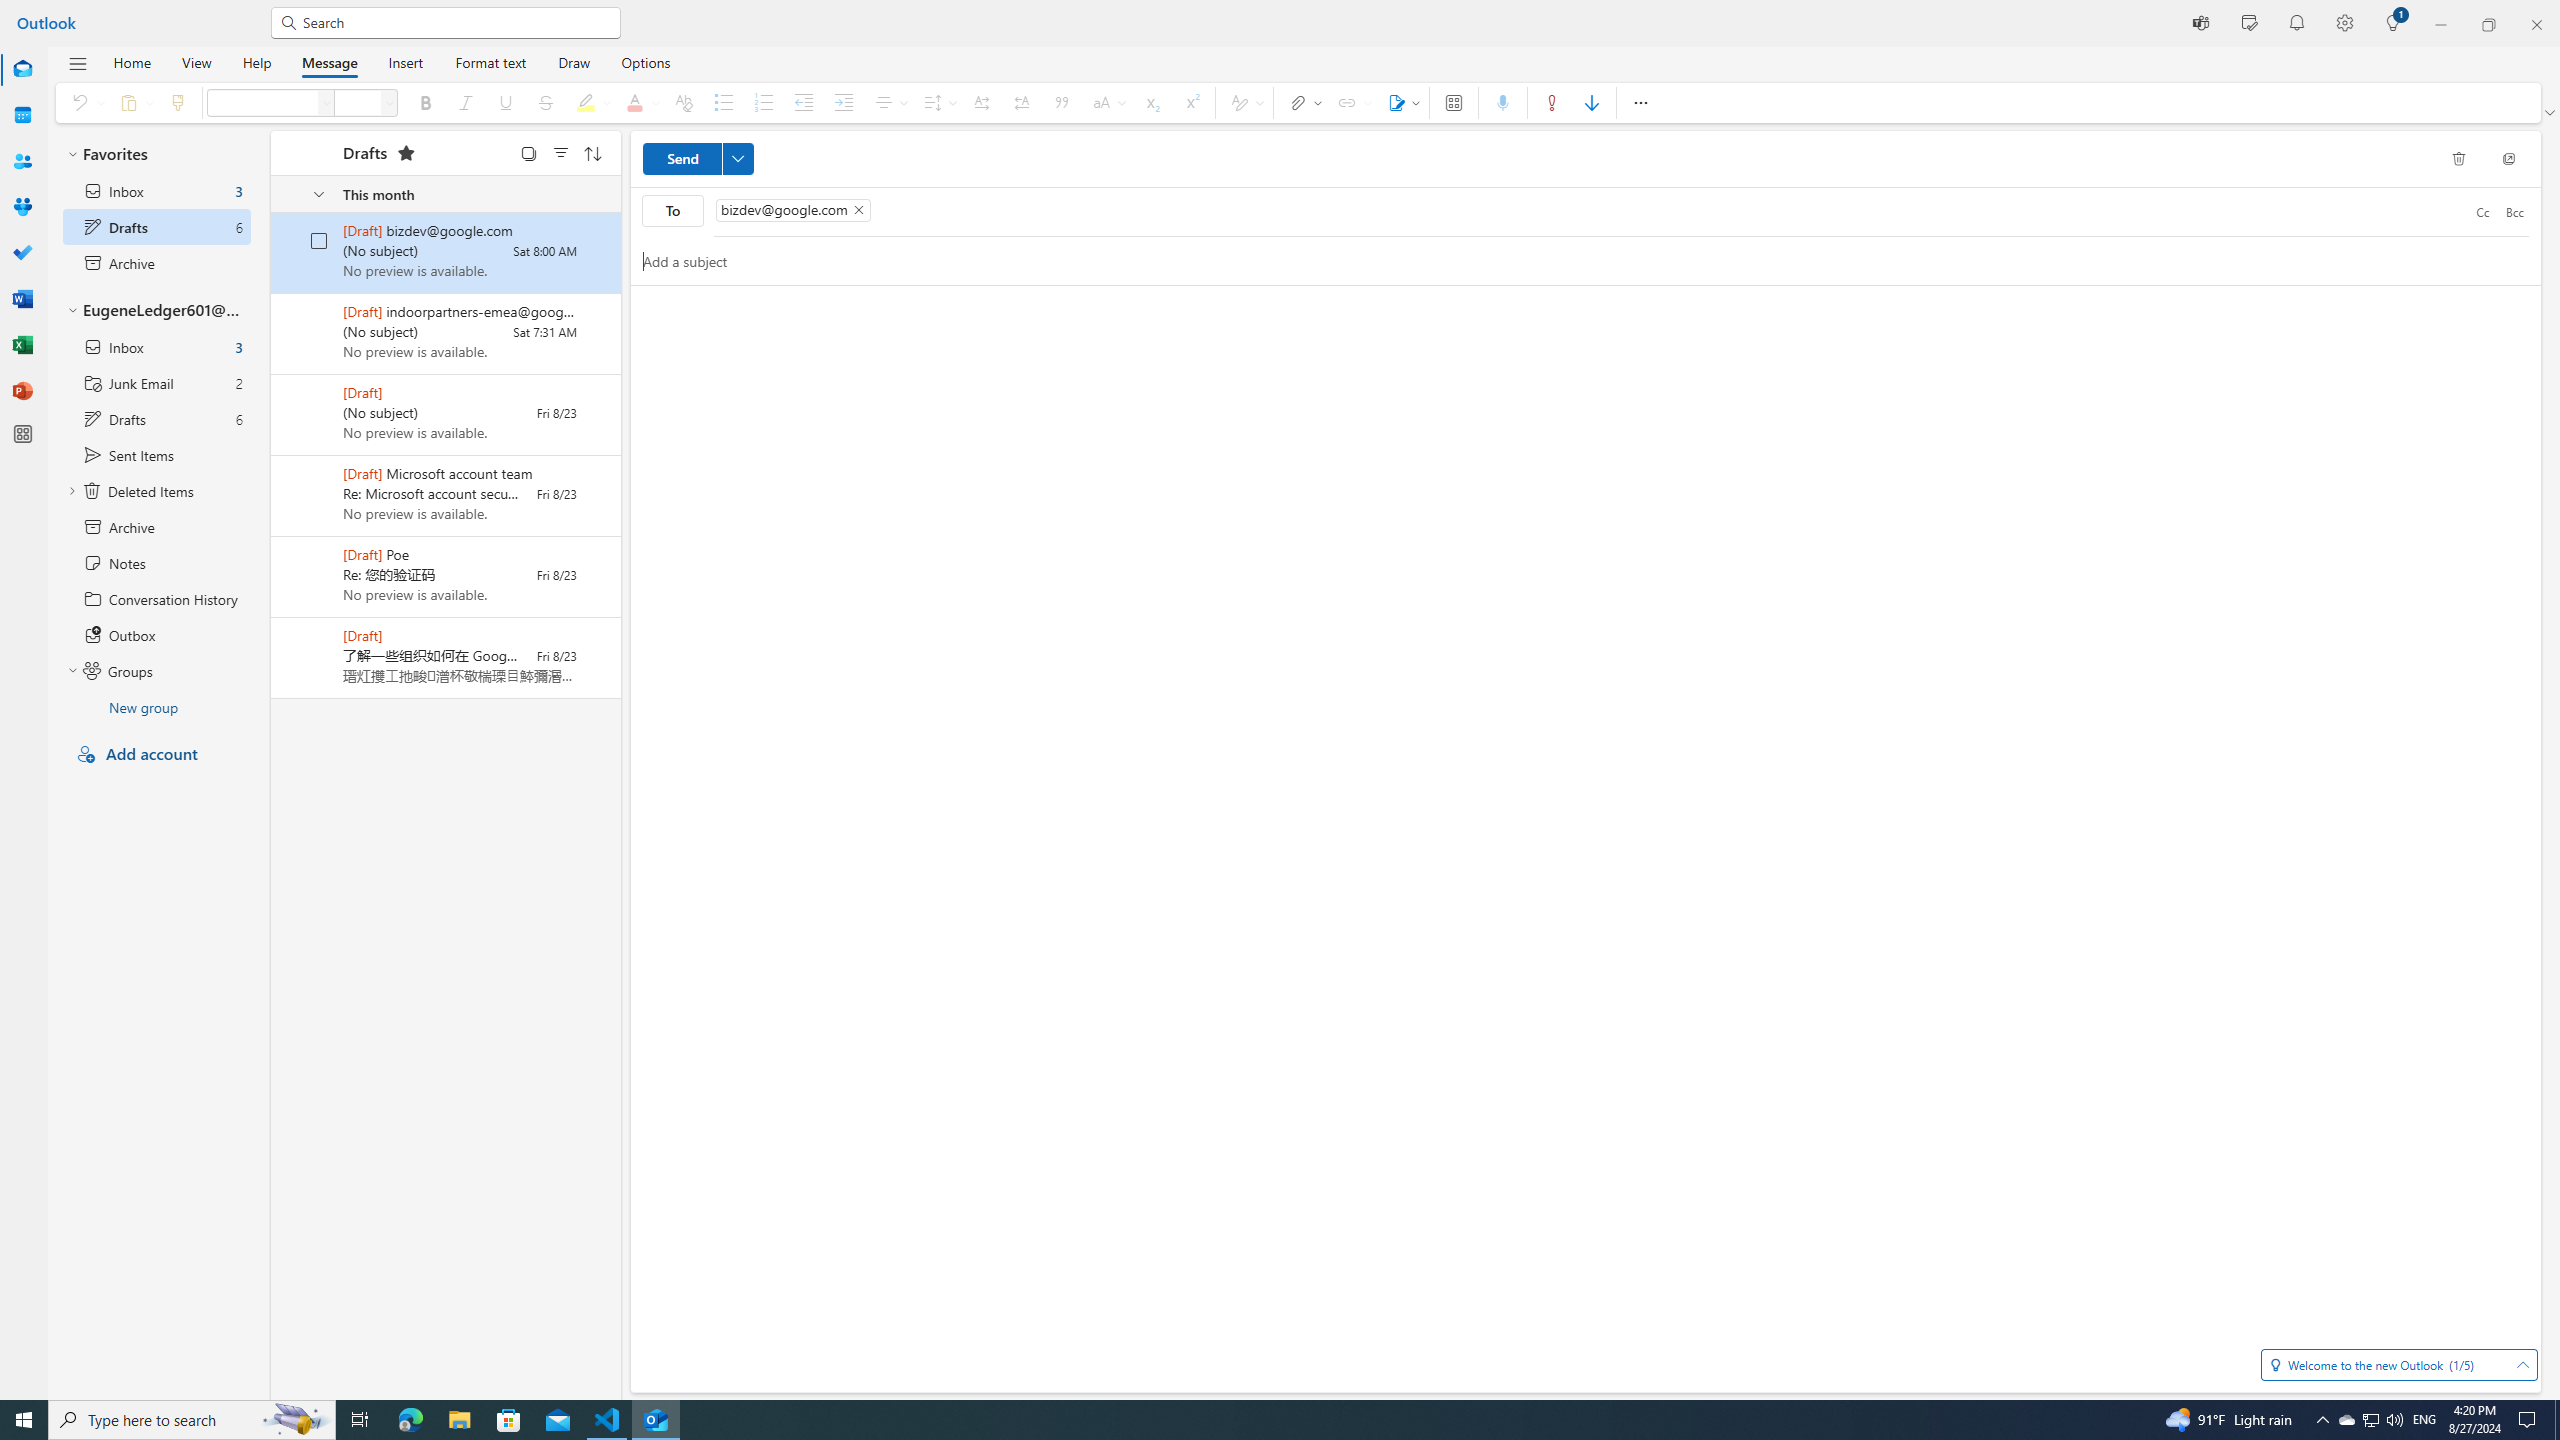 The width and height of the screenshot is (2560, 1440). Describe the element at coordinates (262, 102) in the screenshot. I see `Font` at that location.